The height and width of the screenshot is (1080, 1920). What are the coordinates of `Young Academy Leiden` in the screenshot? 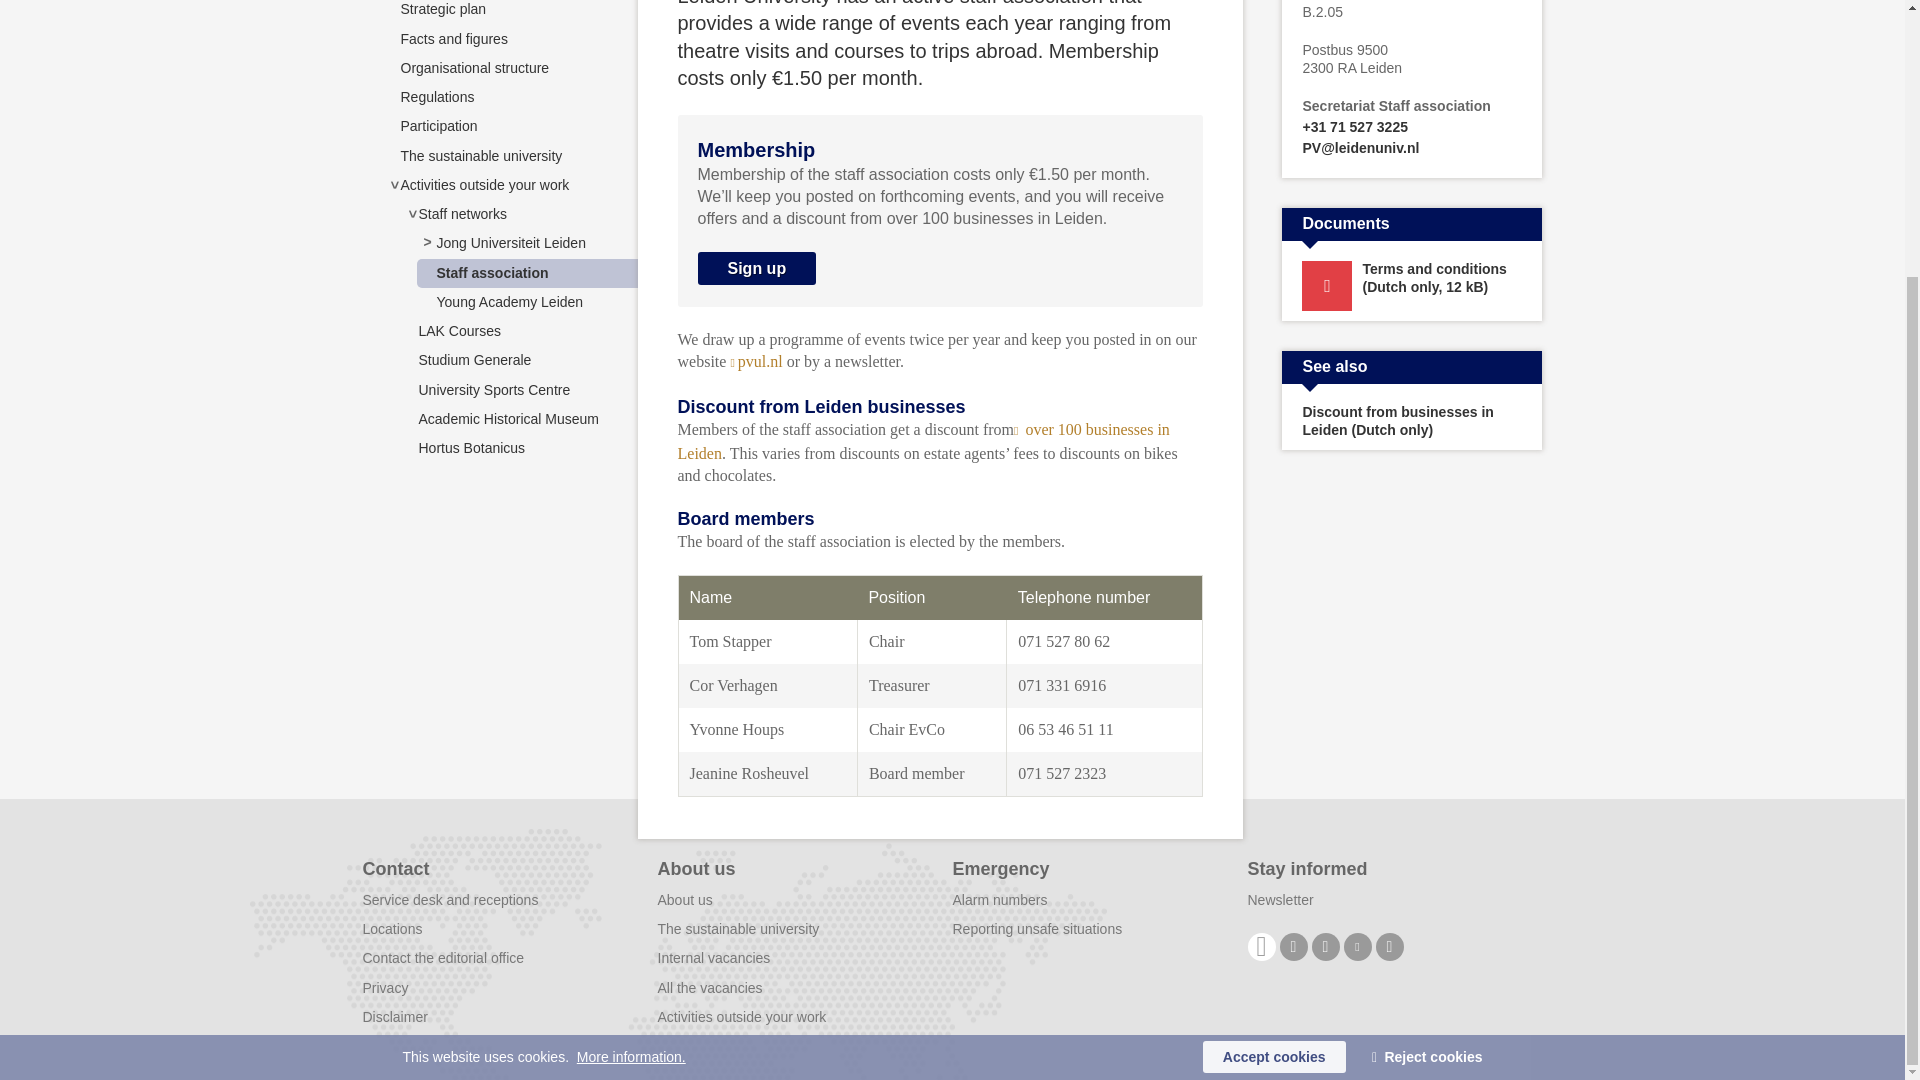 It's located at (509, 301).